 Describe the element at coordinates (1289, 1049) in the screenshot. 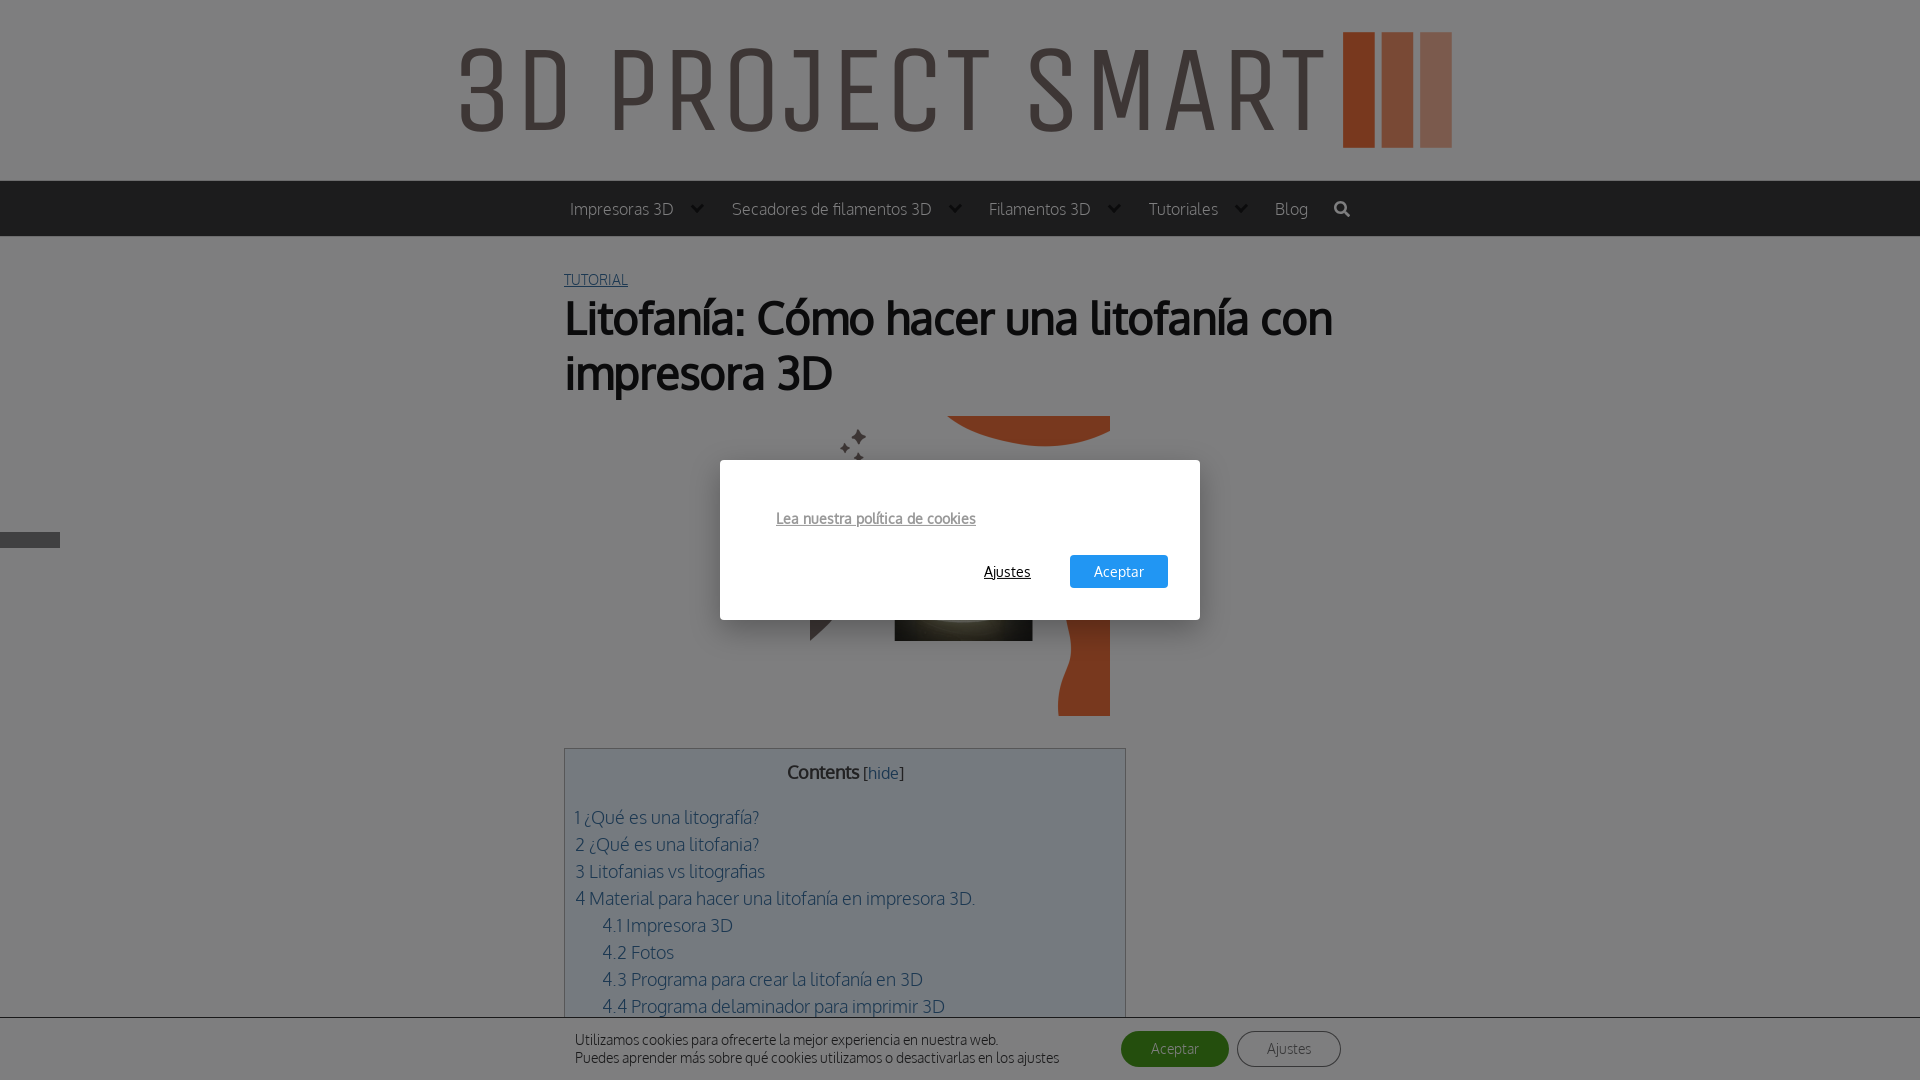

I see `Ajustes` at that location.